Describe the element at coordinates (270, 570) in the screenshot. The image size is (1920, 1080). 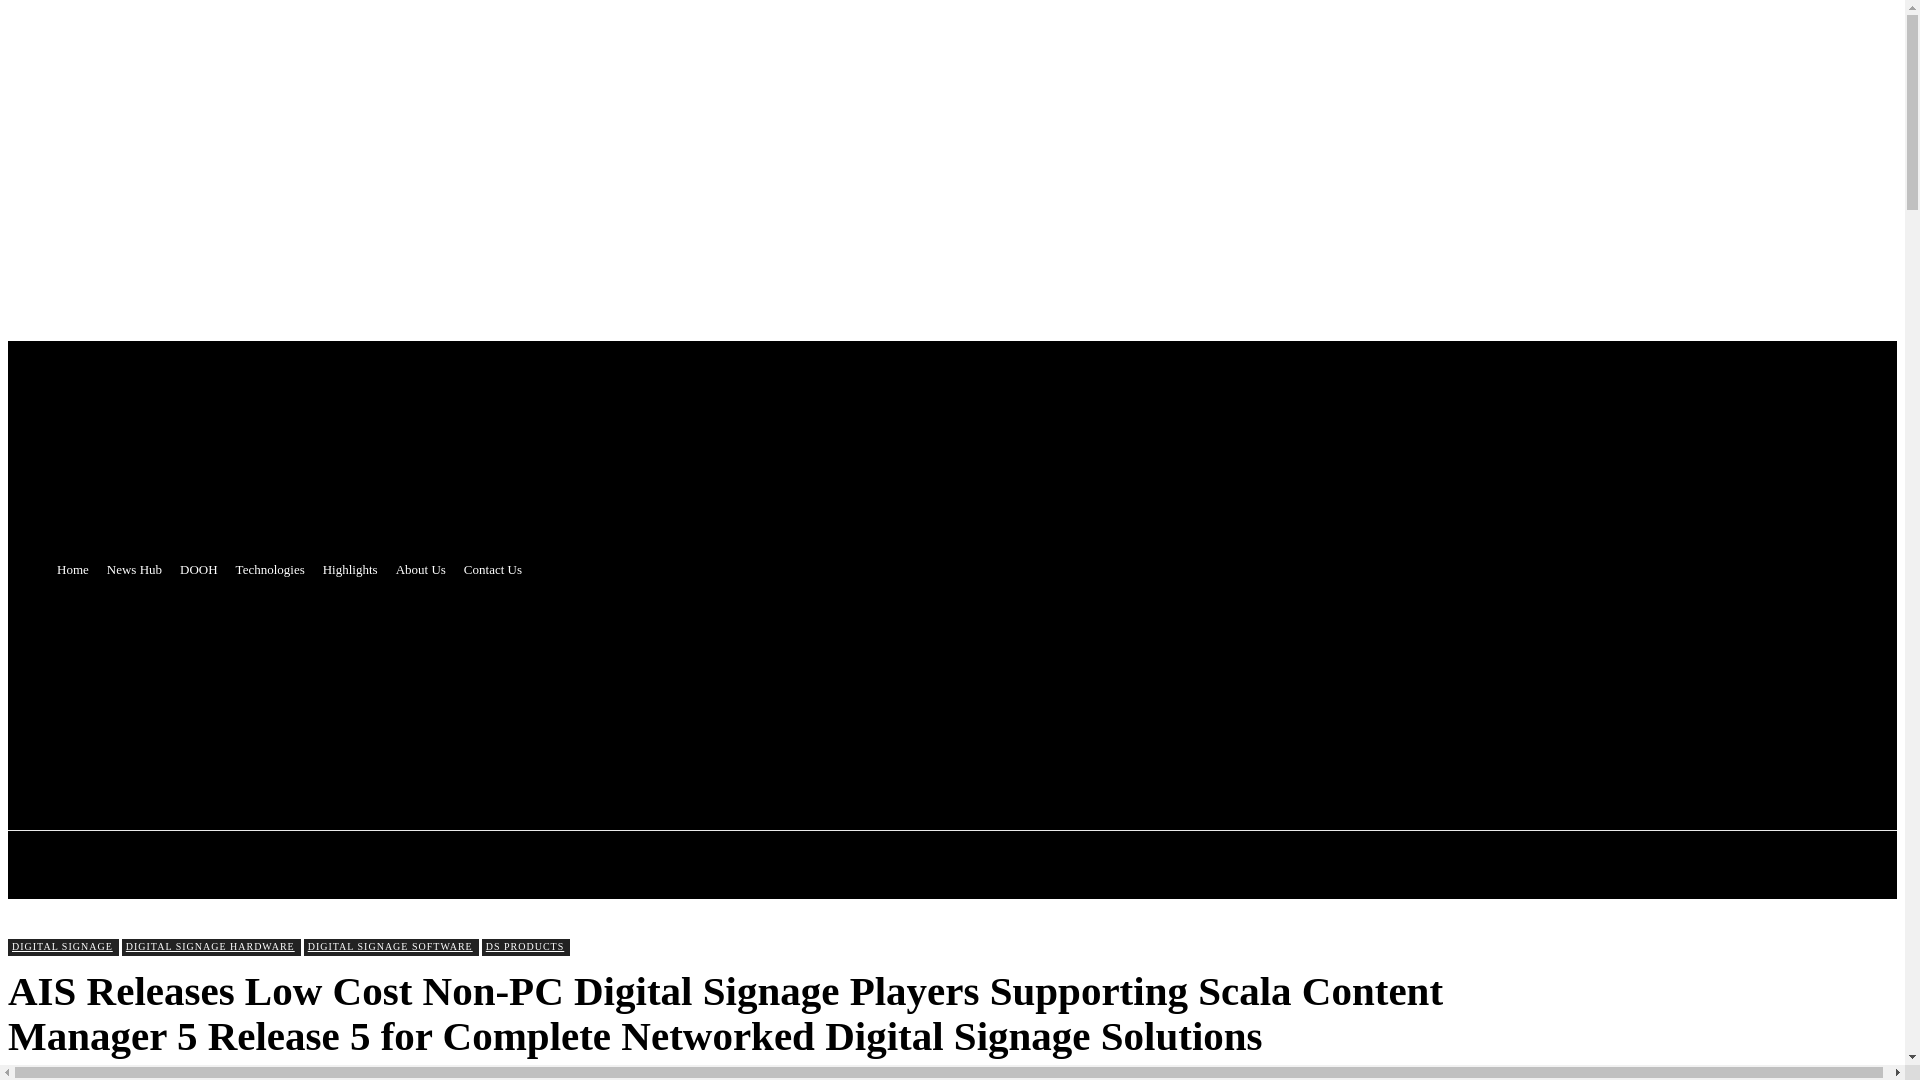
I see `Technologies` at that location.